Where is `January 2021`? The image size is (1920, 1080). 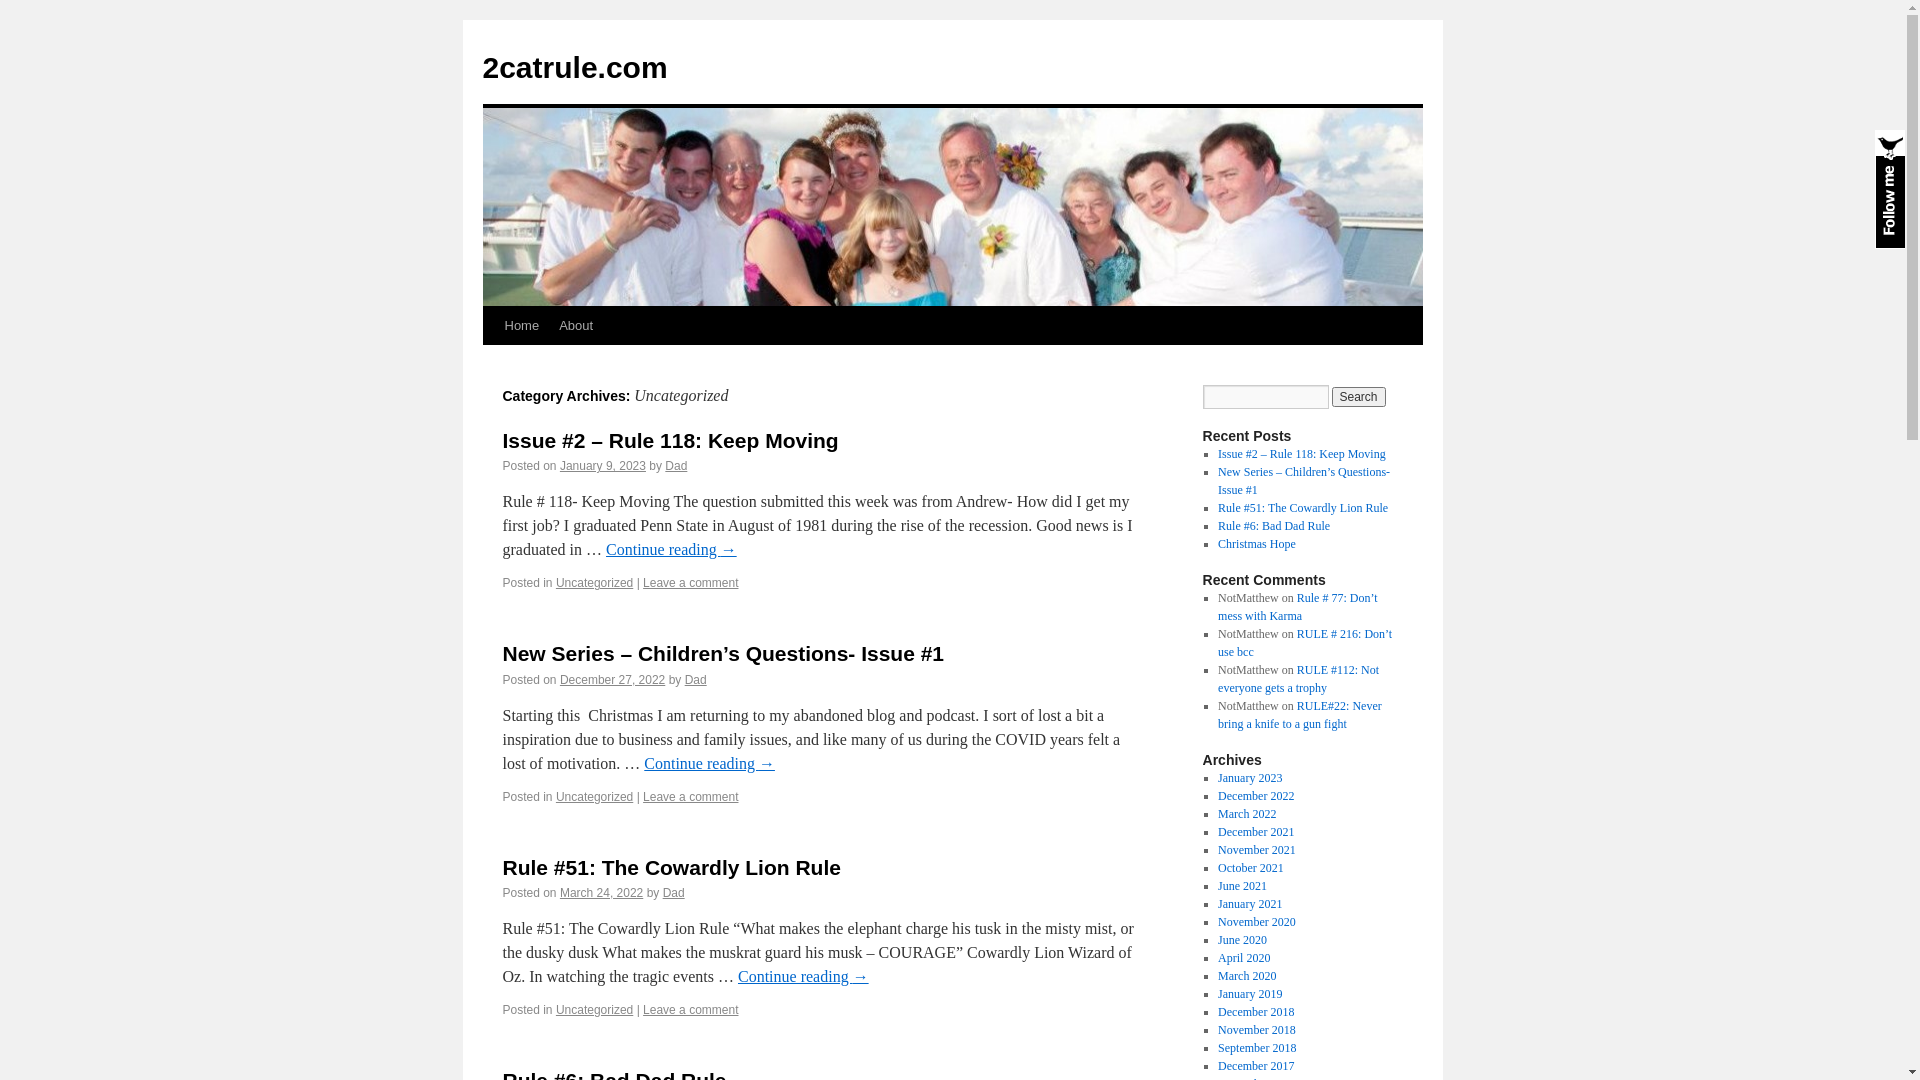
January 2021 is located at coordinates (1250, 904).